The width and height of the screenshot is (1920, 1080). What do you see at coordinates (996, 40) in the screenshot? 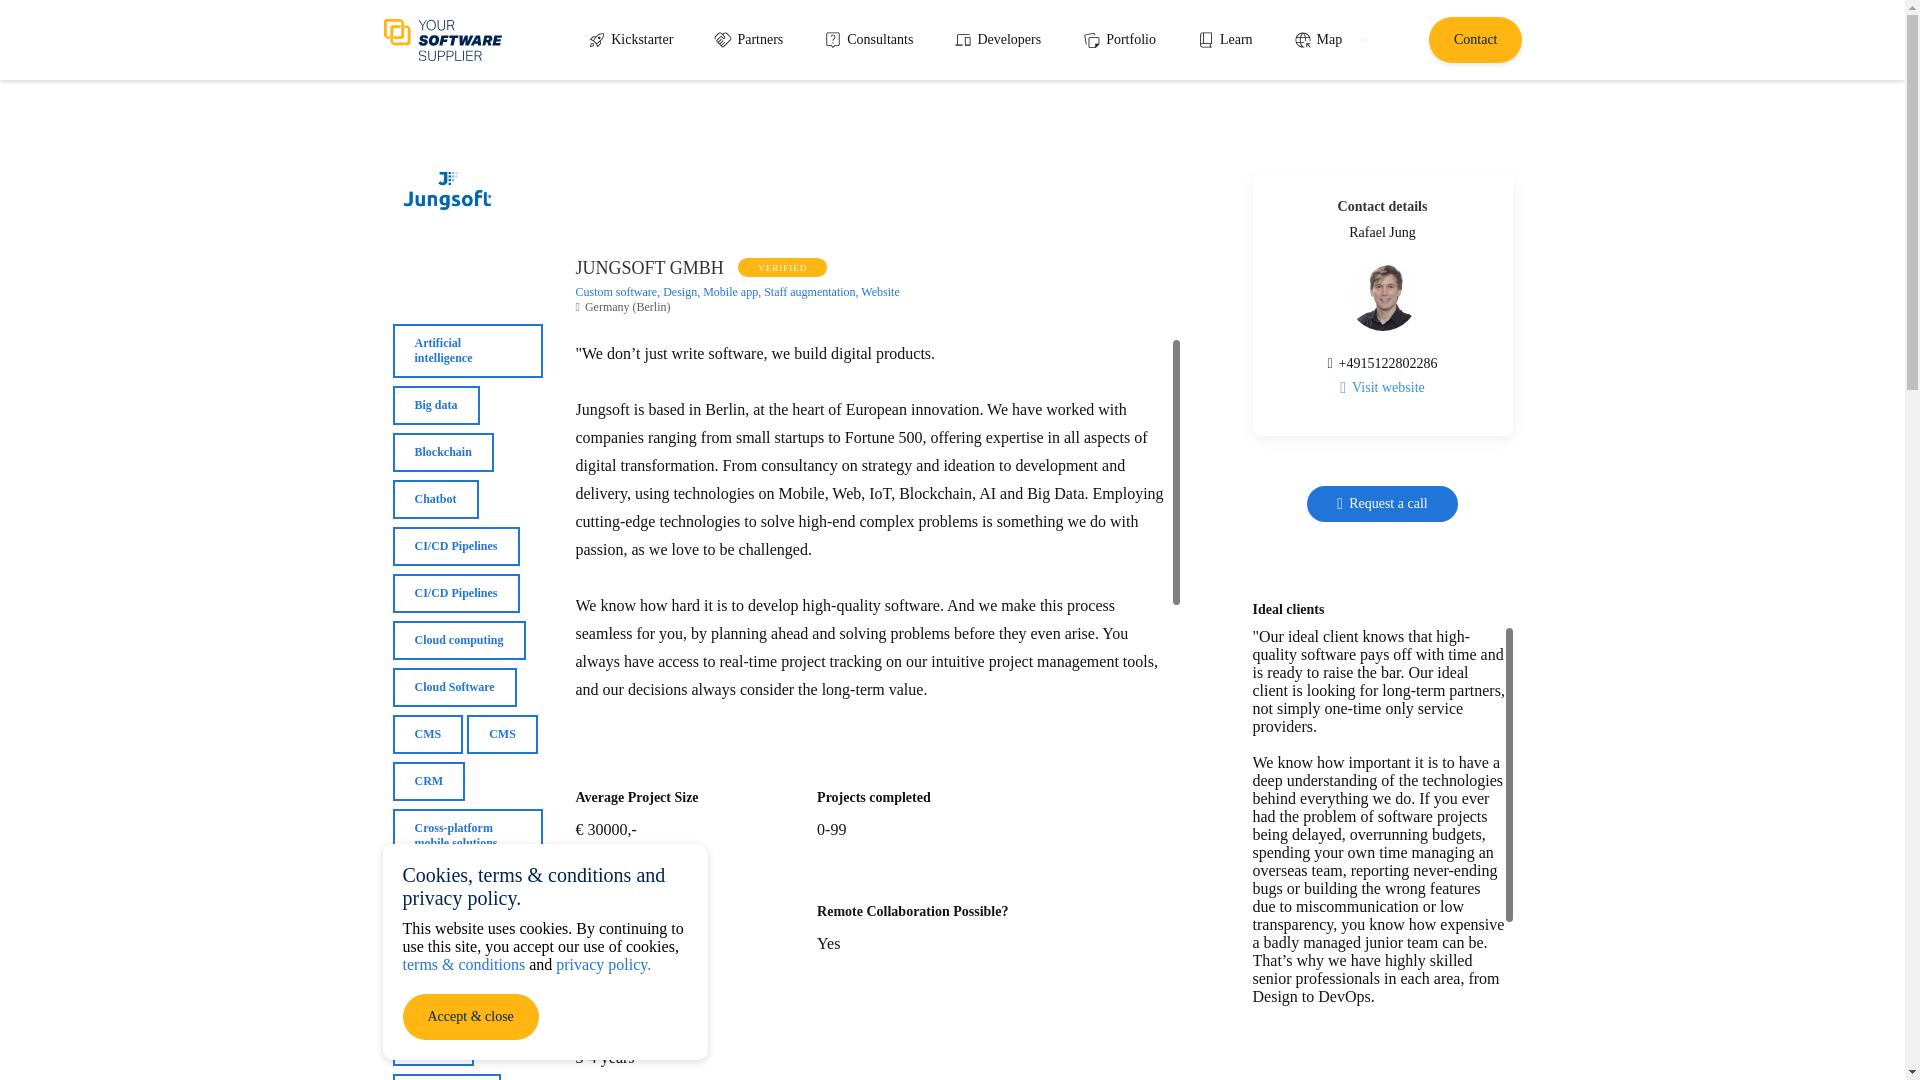
I see `Developers` at bounding box center [996, 40].